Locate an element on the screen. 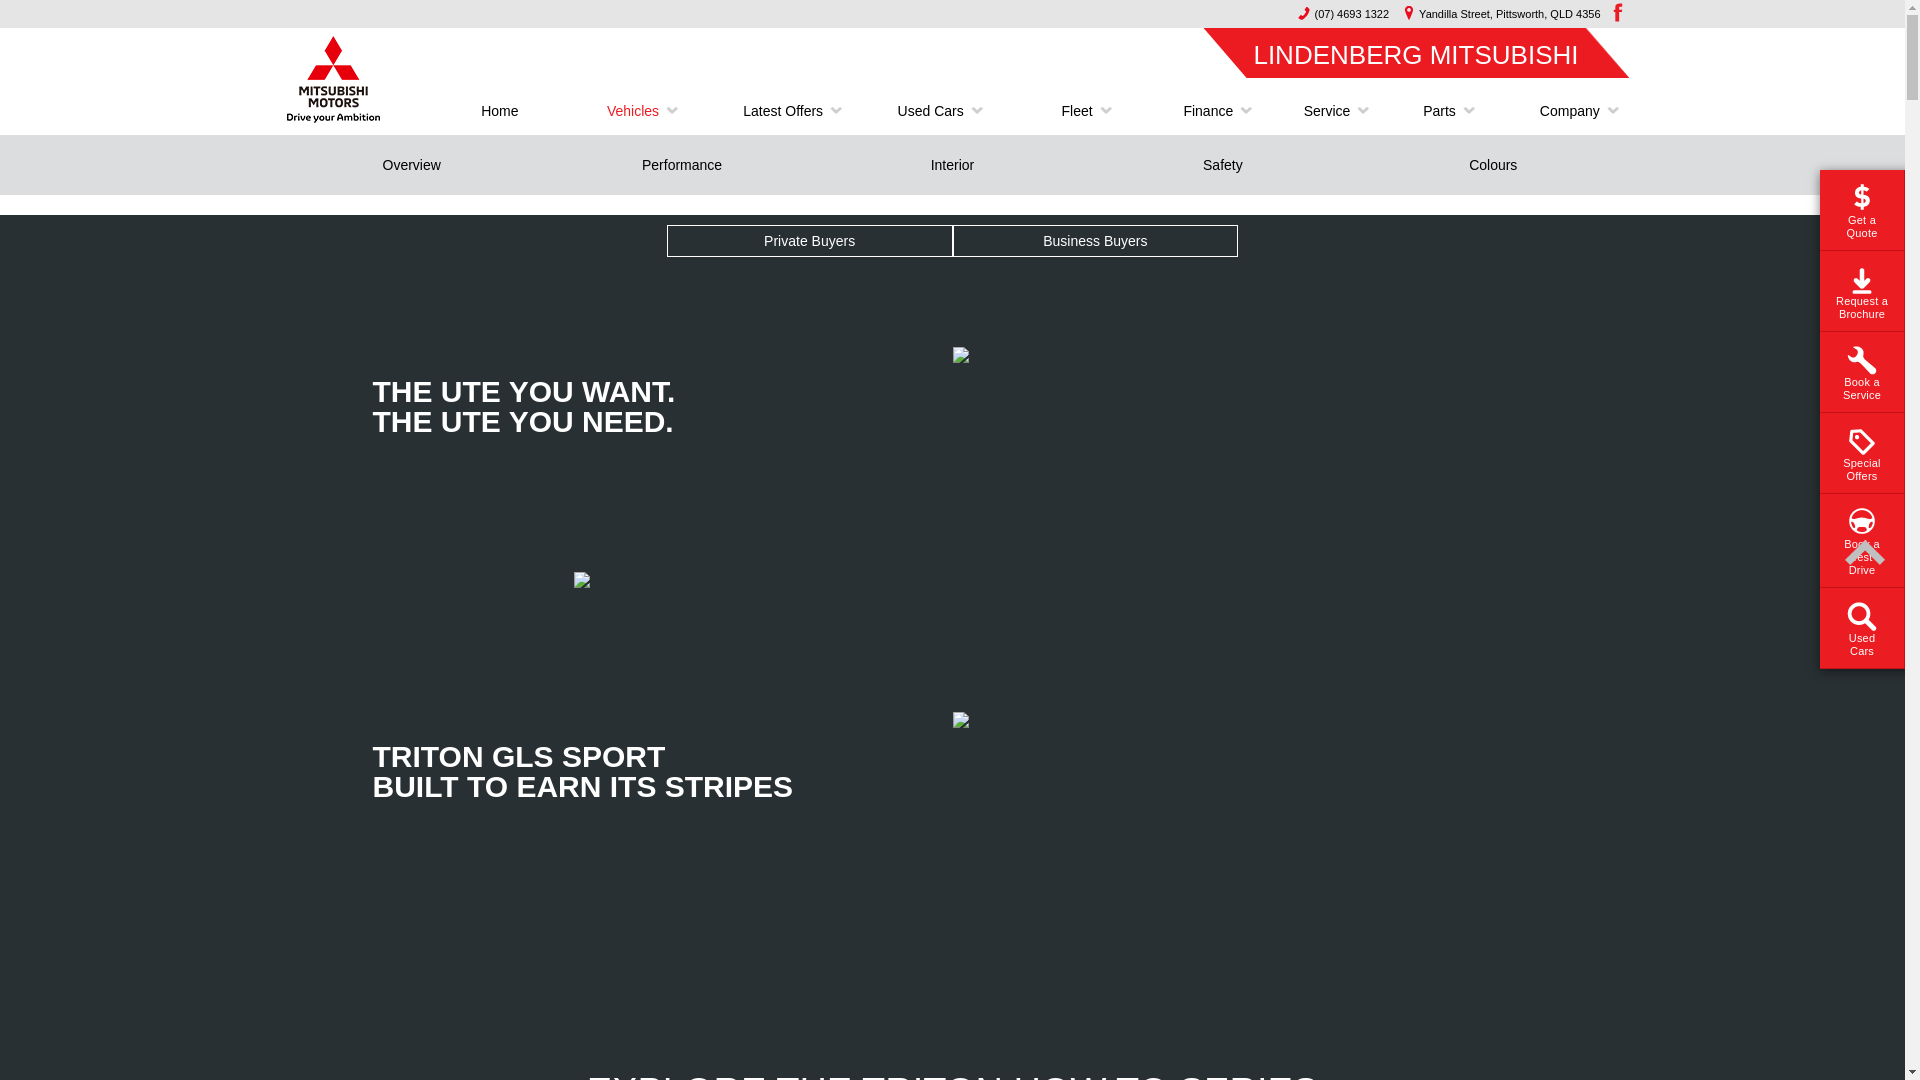 This screenshot has height=1080, width=1920. Used Cars is located at coordinates (931, 111).